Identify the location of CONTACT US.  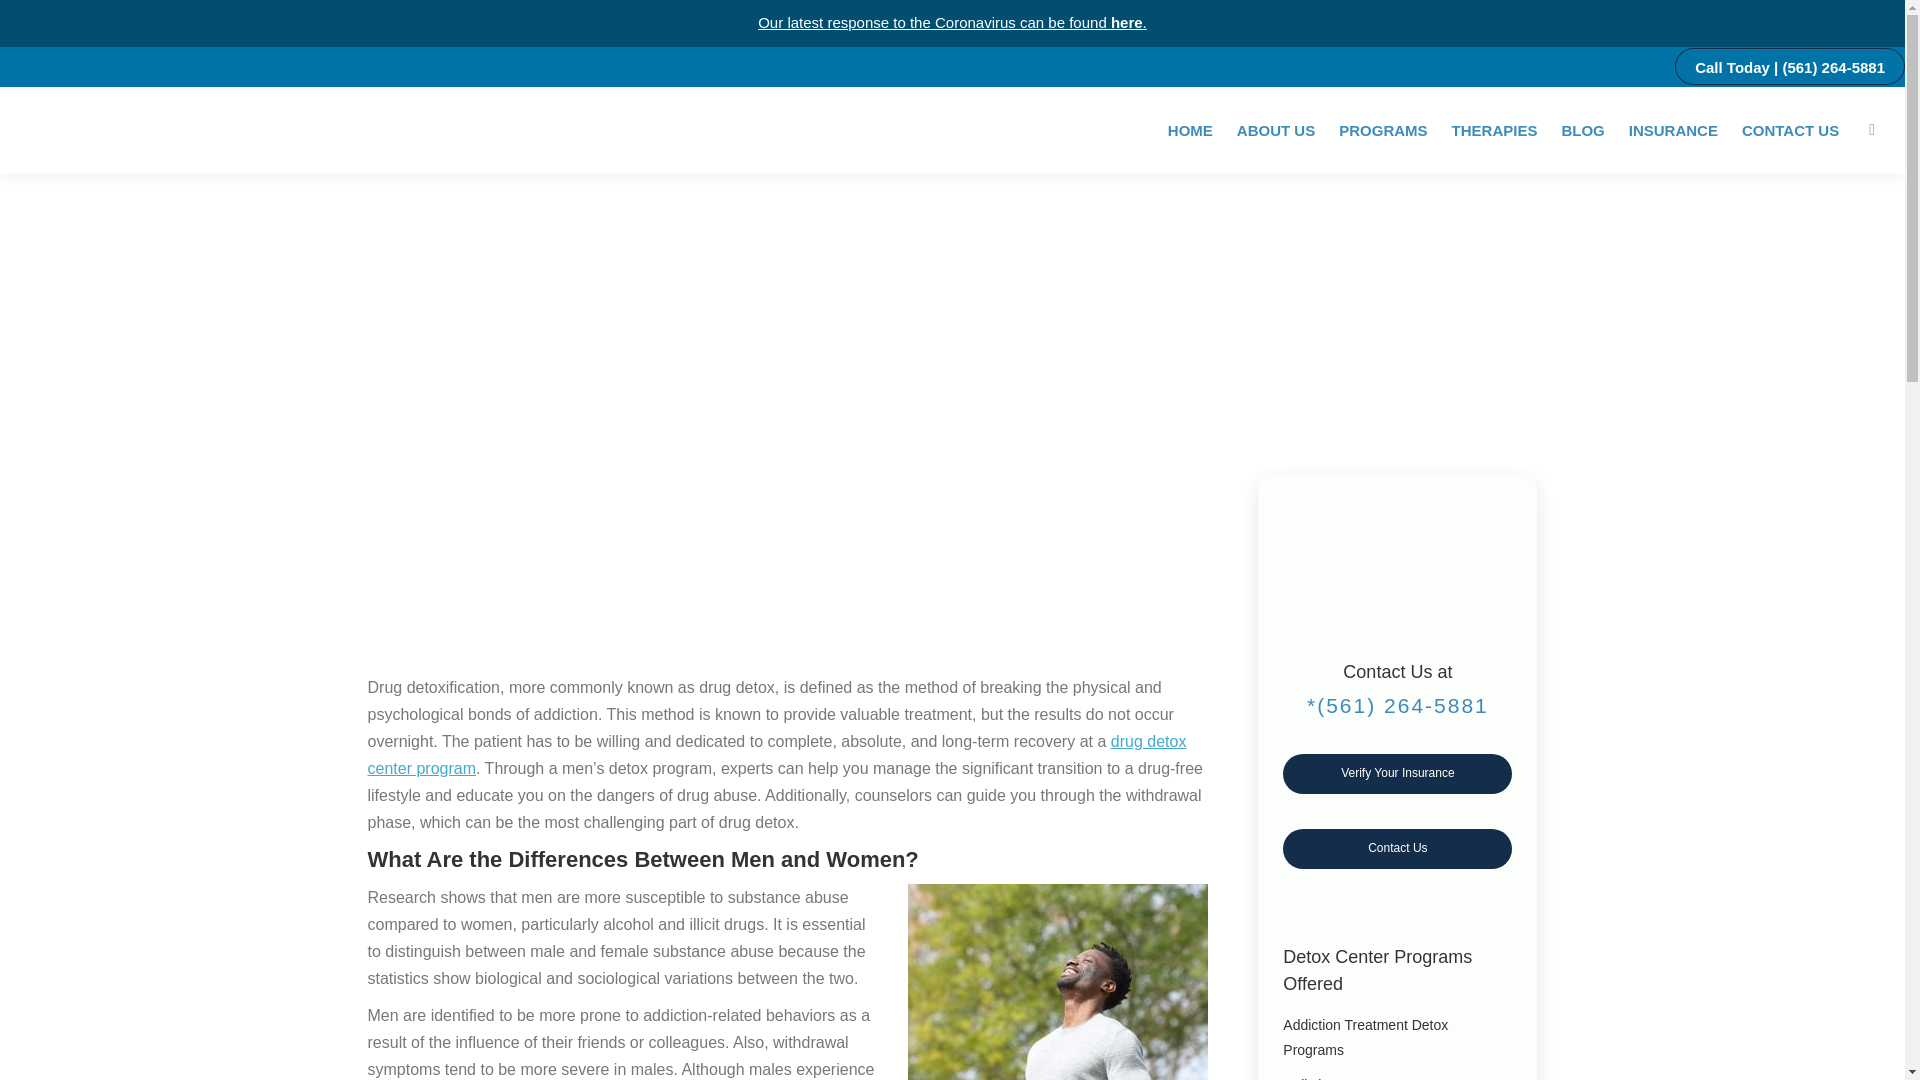
(1790, 128).